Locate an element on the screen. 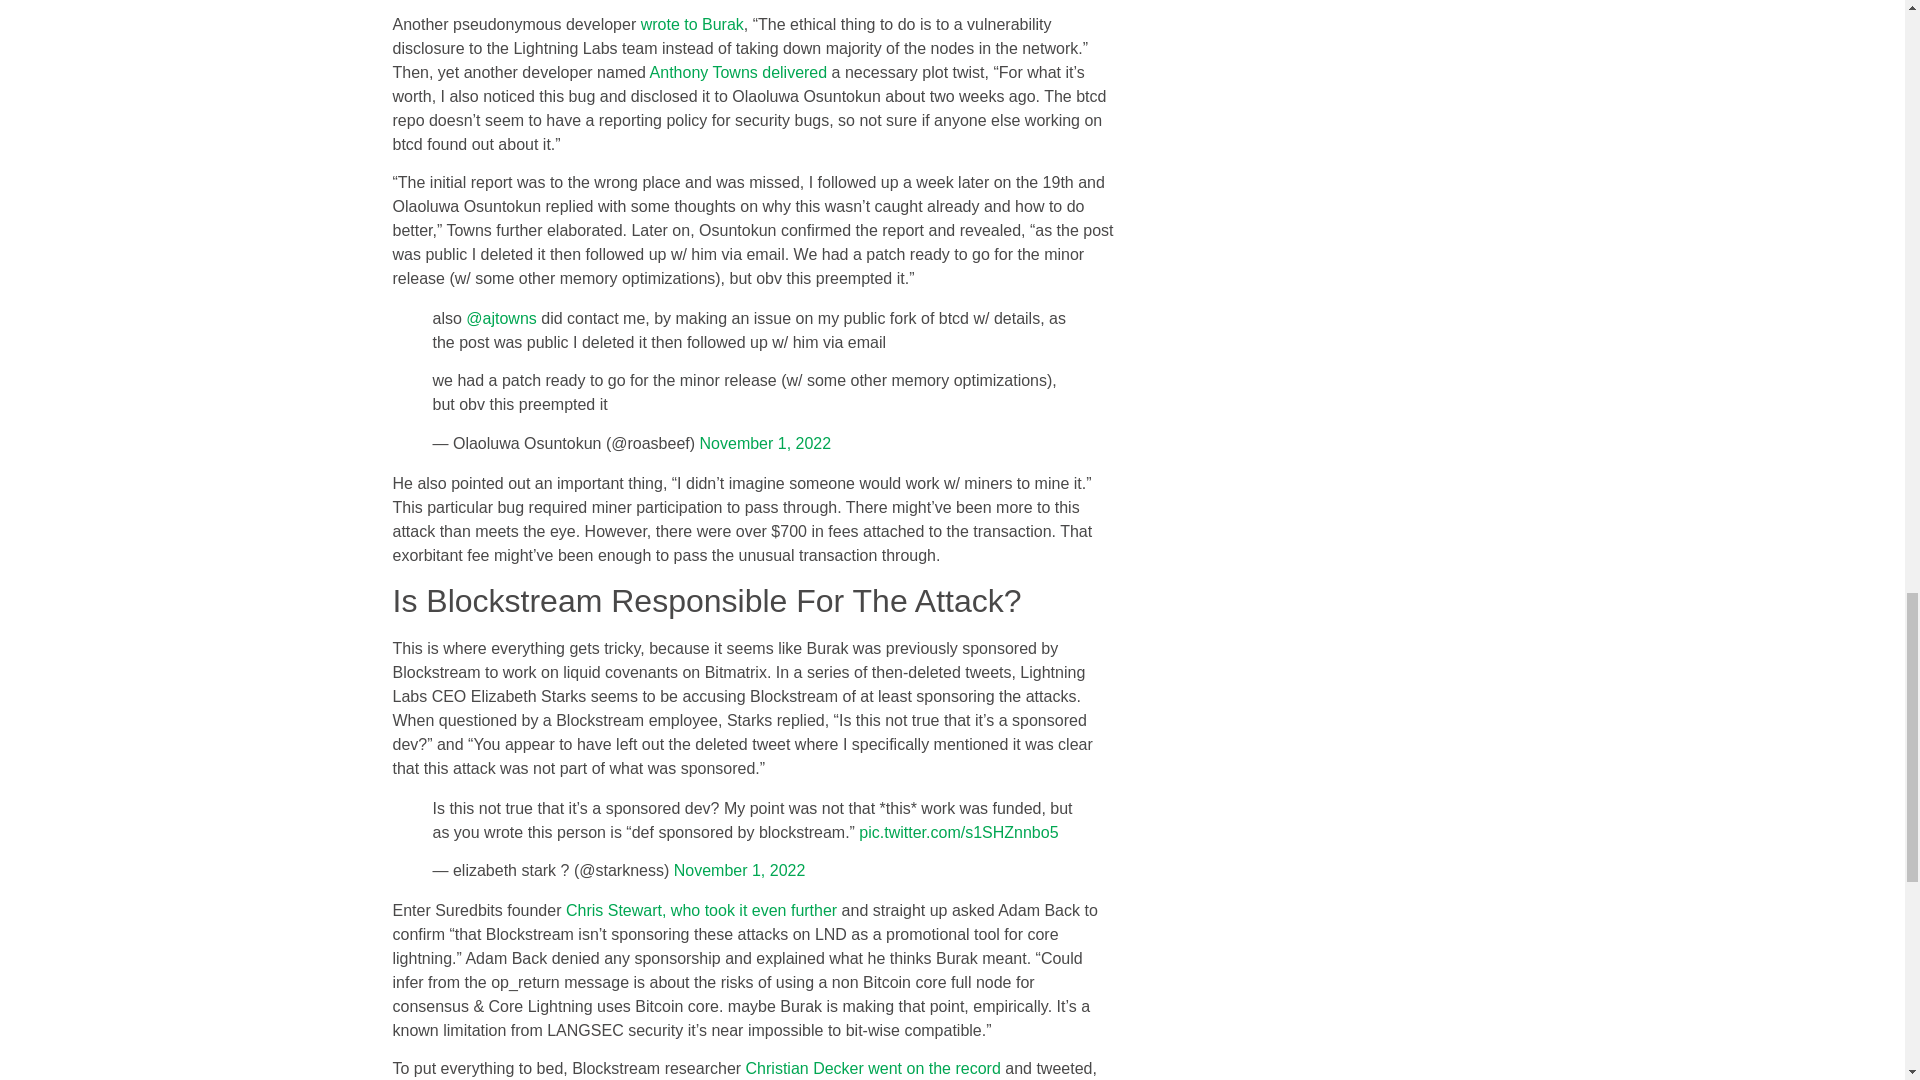 The width and height of the screenshot is (1920, 1080). Chris Stewart, who took it even further is located at coordinates (700, 910).